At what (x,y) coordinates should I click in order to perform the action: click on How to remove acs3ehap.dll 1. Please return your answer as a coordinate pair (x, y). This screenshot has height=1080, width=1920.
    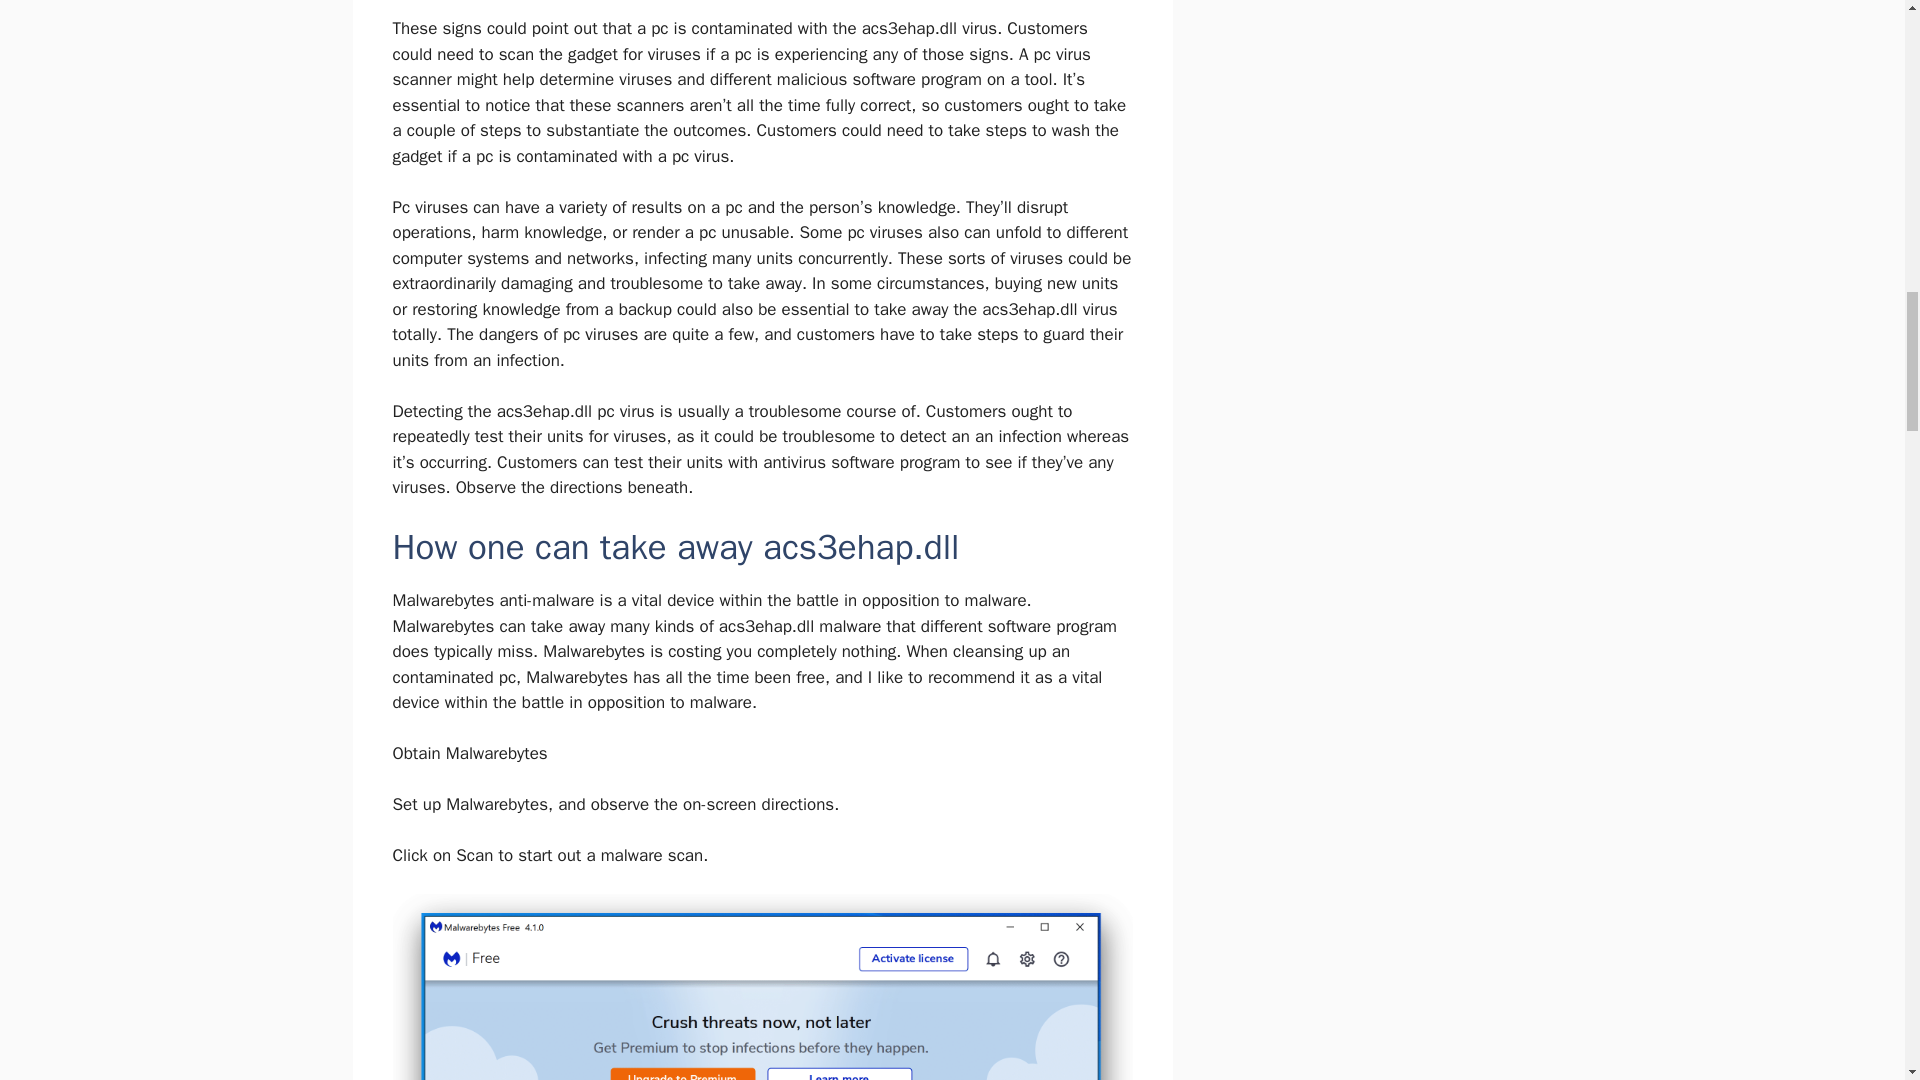
    Looking at the image, I should click on (762, 987).